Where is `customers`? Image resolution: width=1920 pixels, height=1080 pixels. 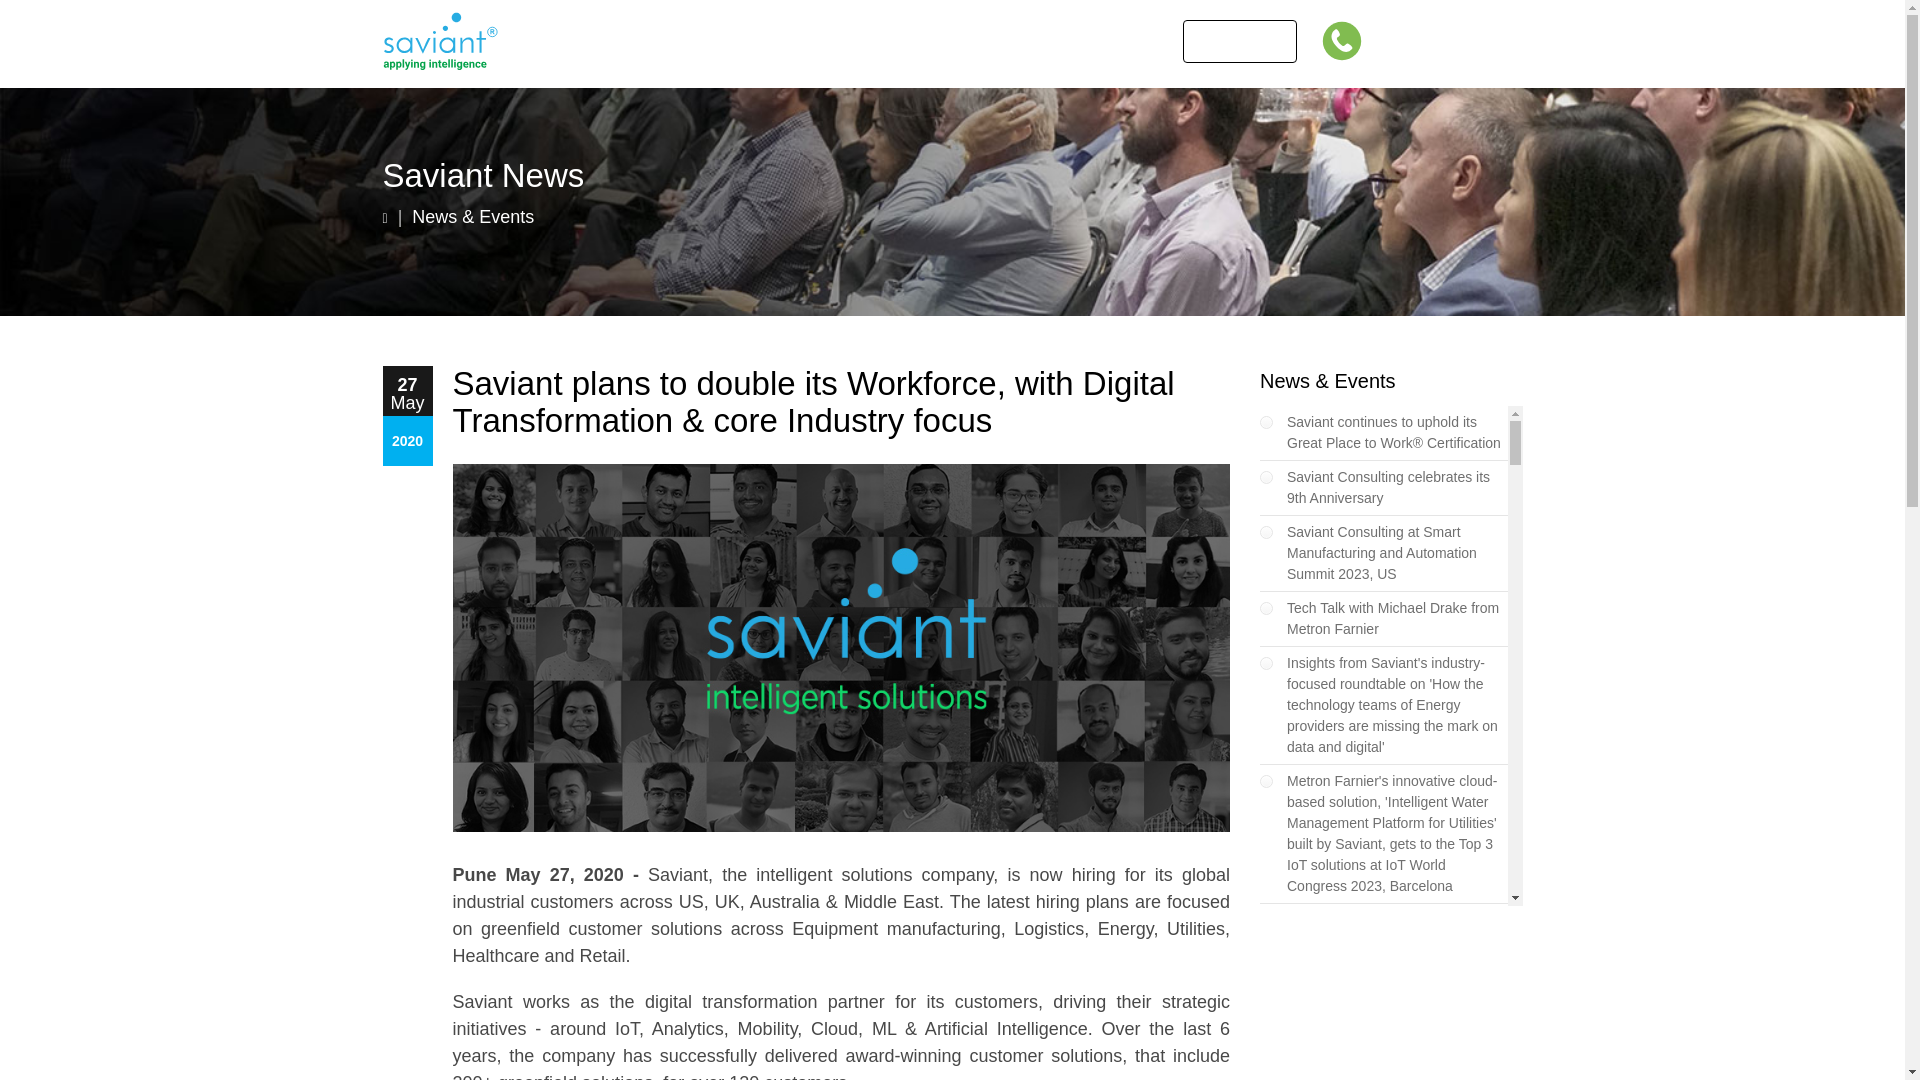 customers is located at coordinates (706, 42).